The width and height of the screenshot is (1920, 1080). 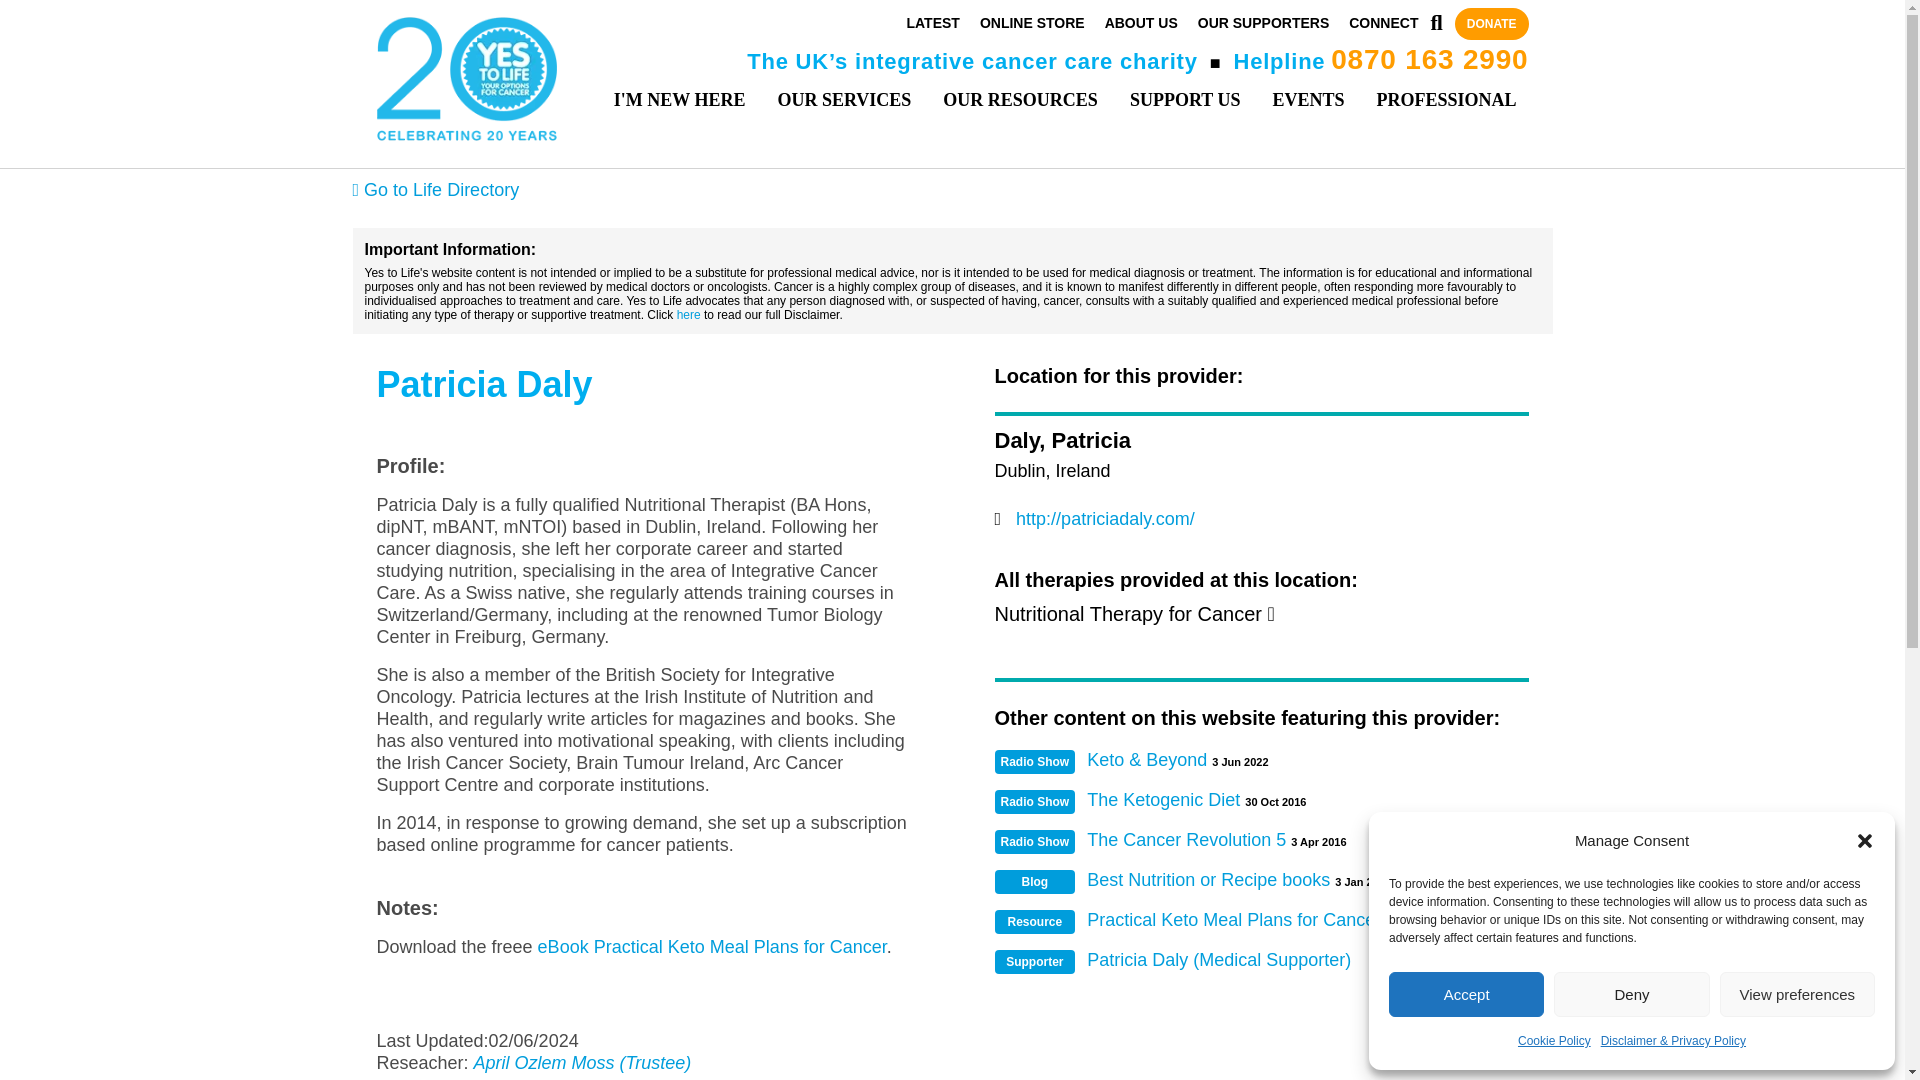 I want to click on Yes to Life, so click(x=466, y=83).